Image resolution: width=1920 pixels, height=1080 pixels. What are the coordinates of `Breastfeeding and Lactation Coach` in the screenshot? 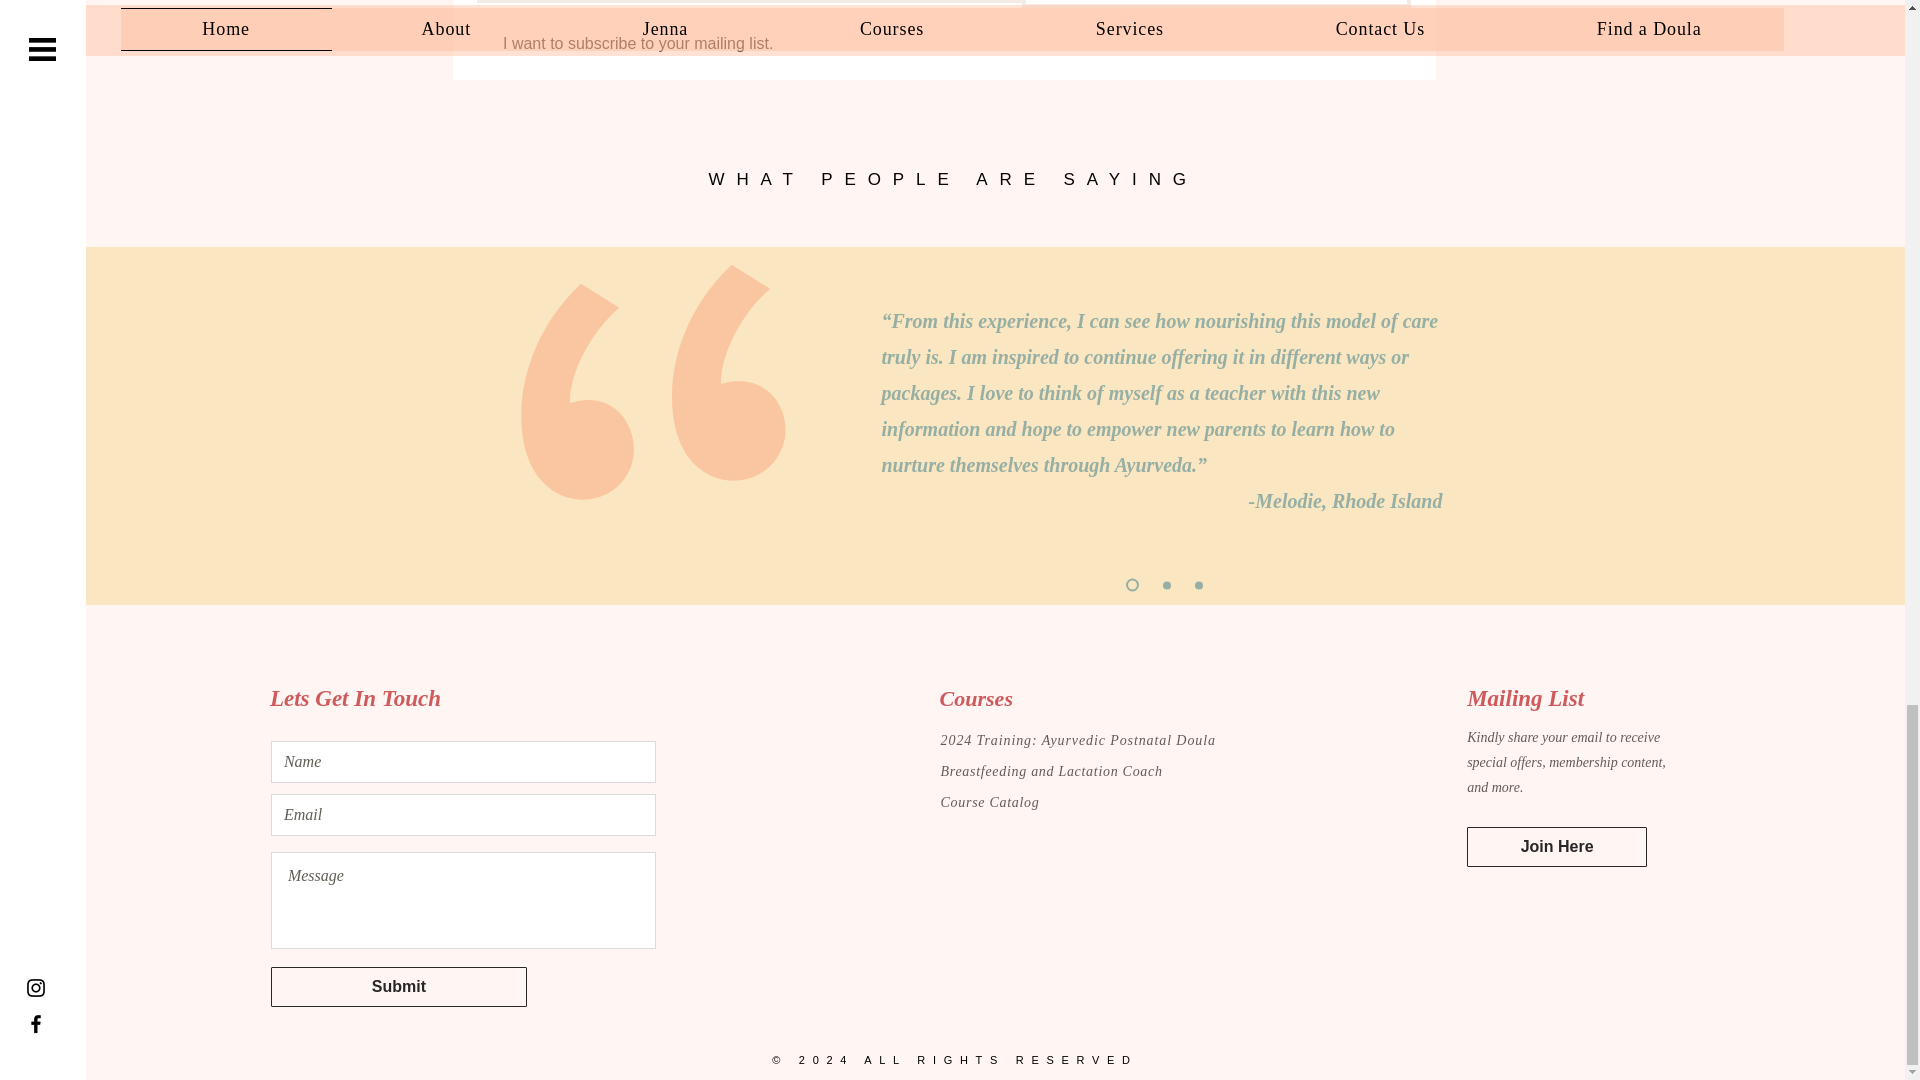 It's located at (1052, 770).